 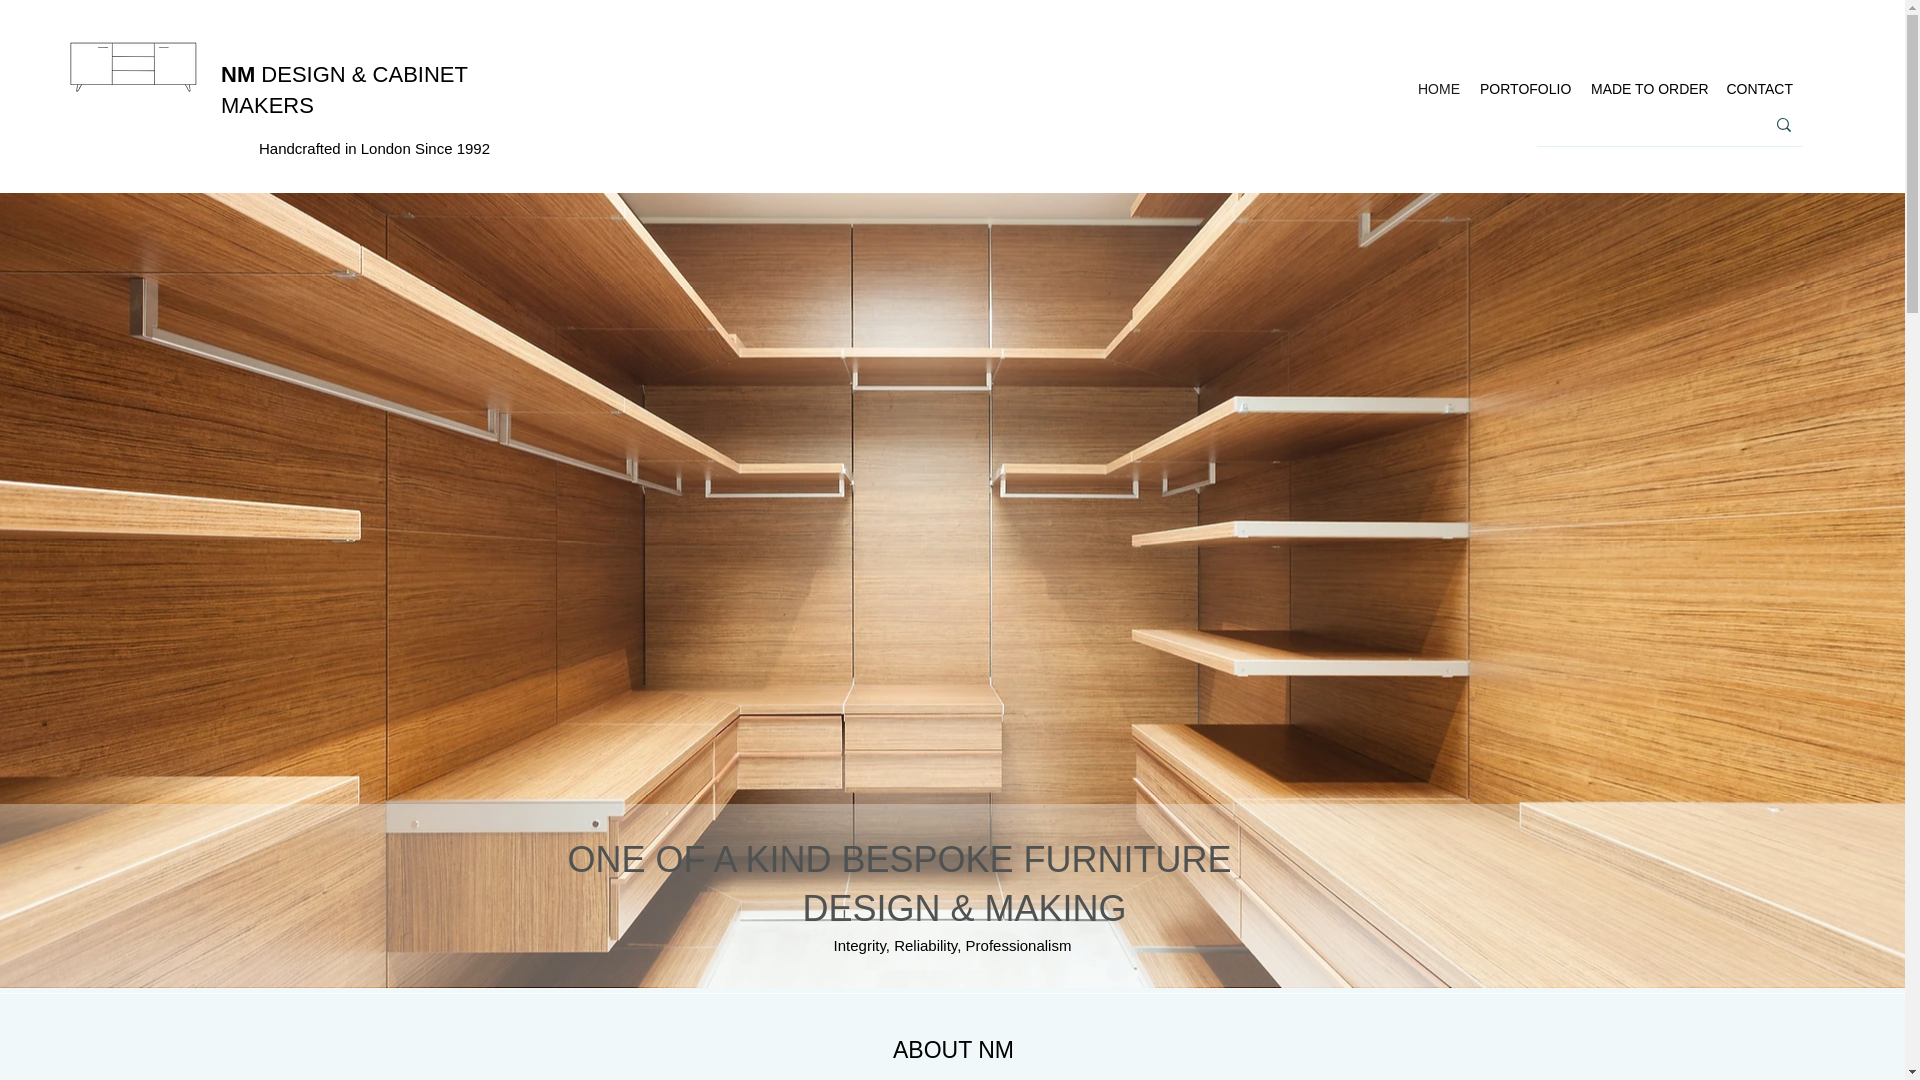 I want to click on PORTOFOLIO, so click(x=1525, y=88).